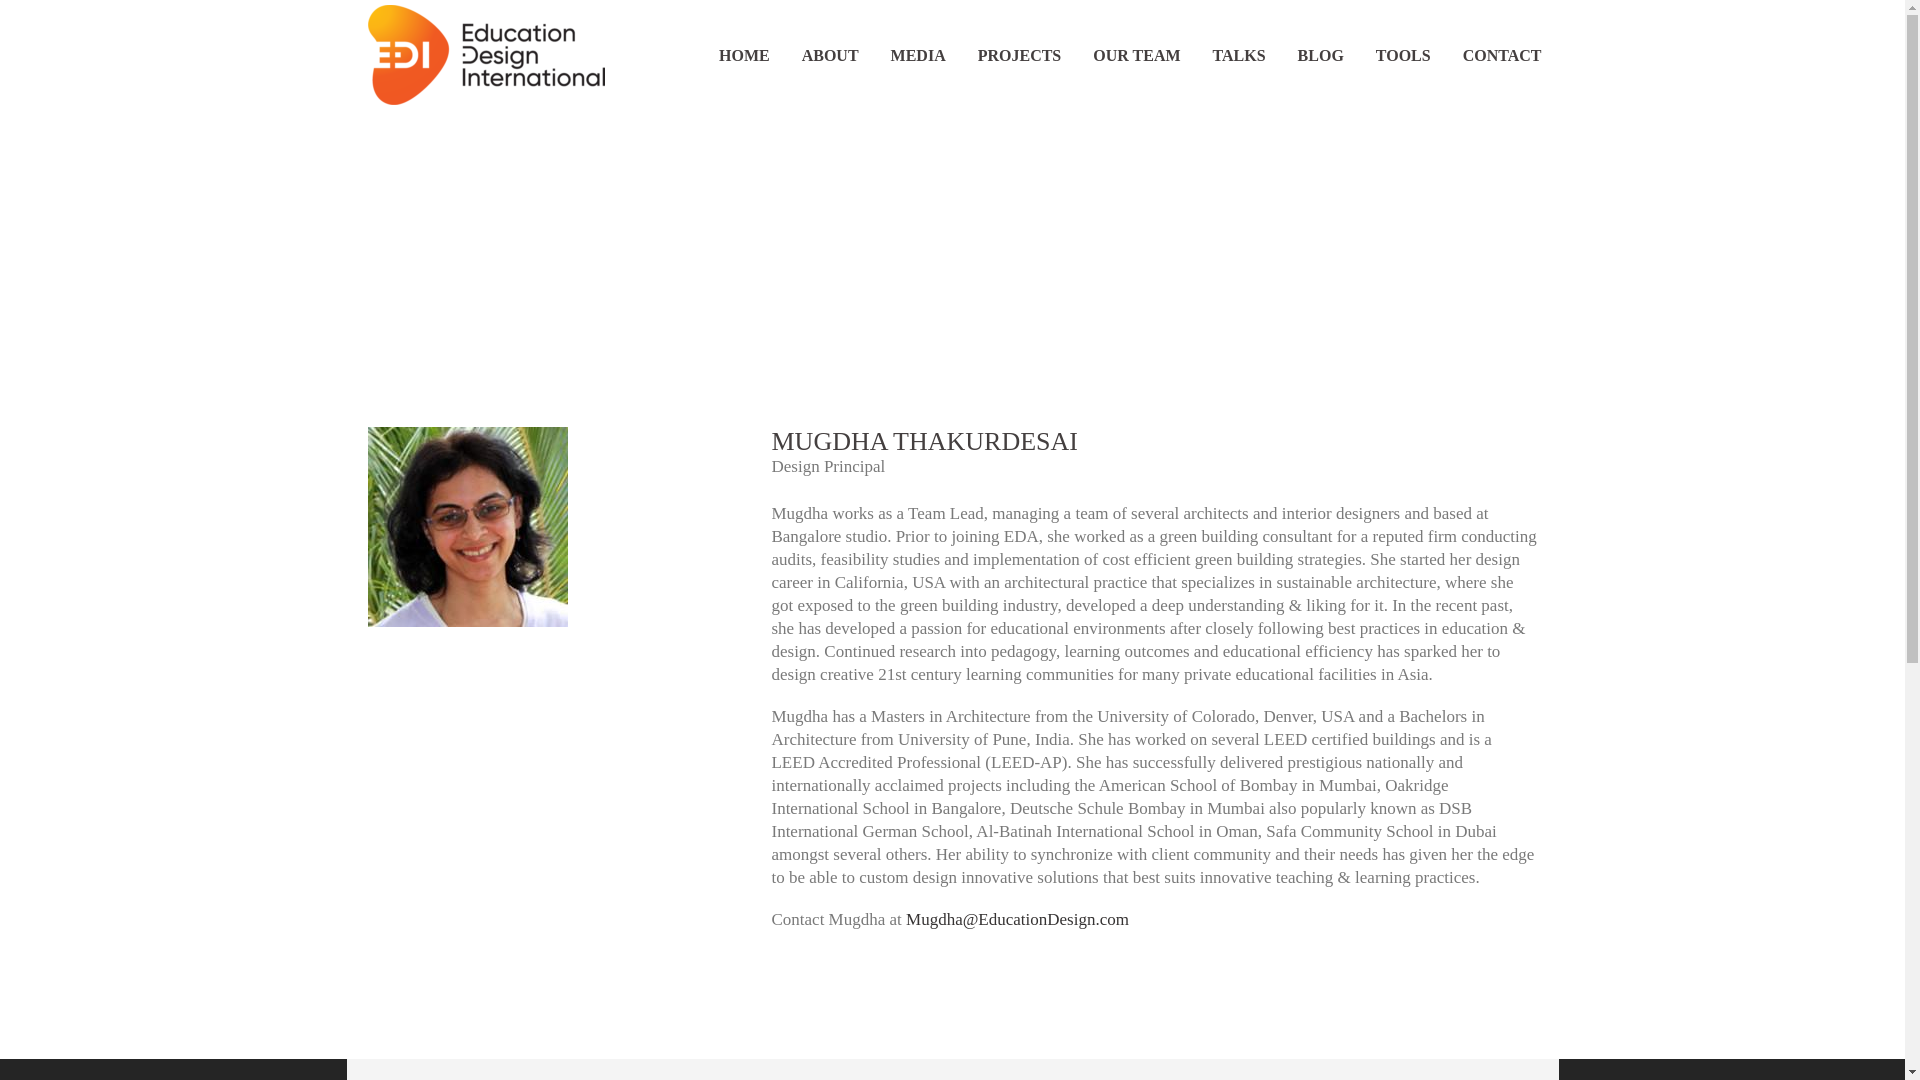 This screenshot has height=1080, width=1920. What do you see at coordinates (744, 54) in the screenshot?
I see `HOME` at bounding box center [744, 54].